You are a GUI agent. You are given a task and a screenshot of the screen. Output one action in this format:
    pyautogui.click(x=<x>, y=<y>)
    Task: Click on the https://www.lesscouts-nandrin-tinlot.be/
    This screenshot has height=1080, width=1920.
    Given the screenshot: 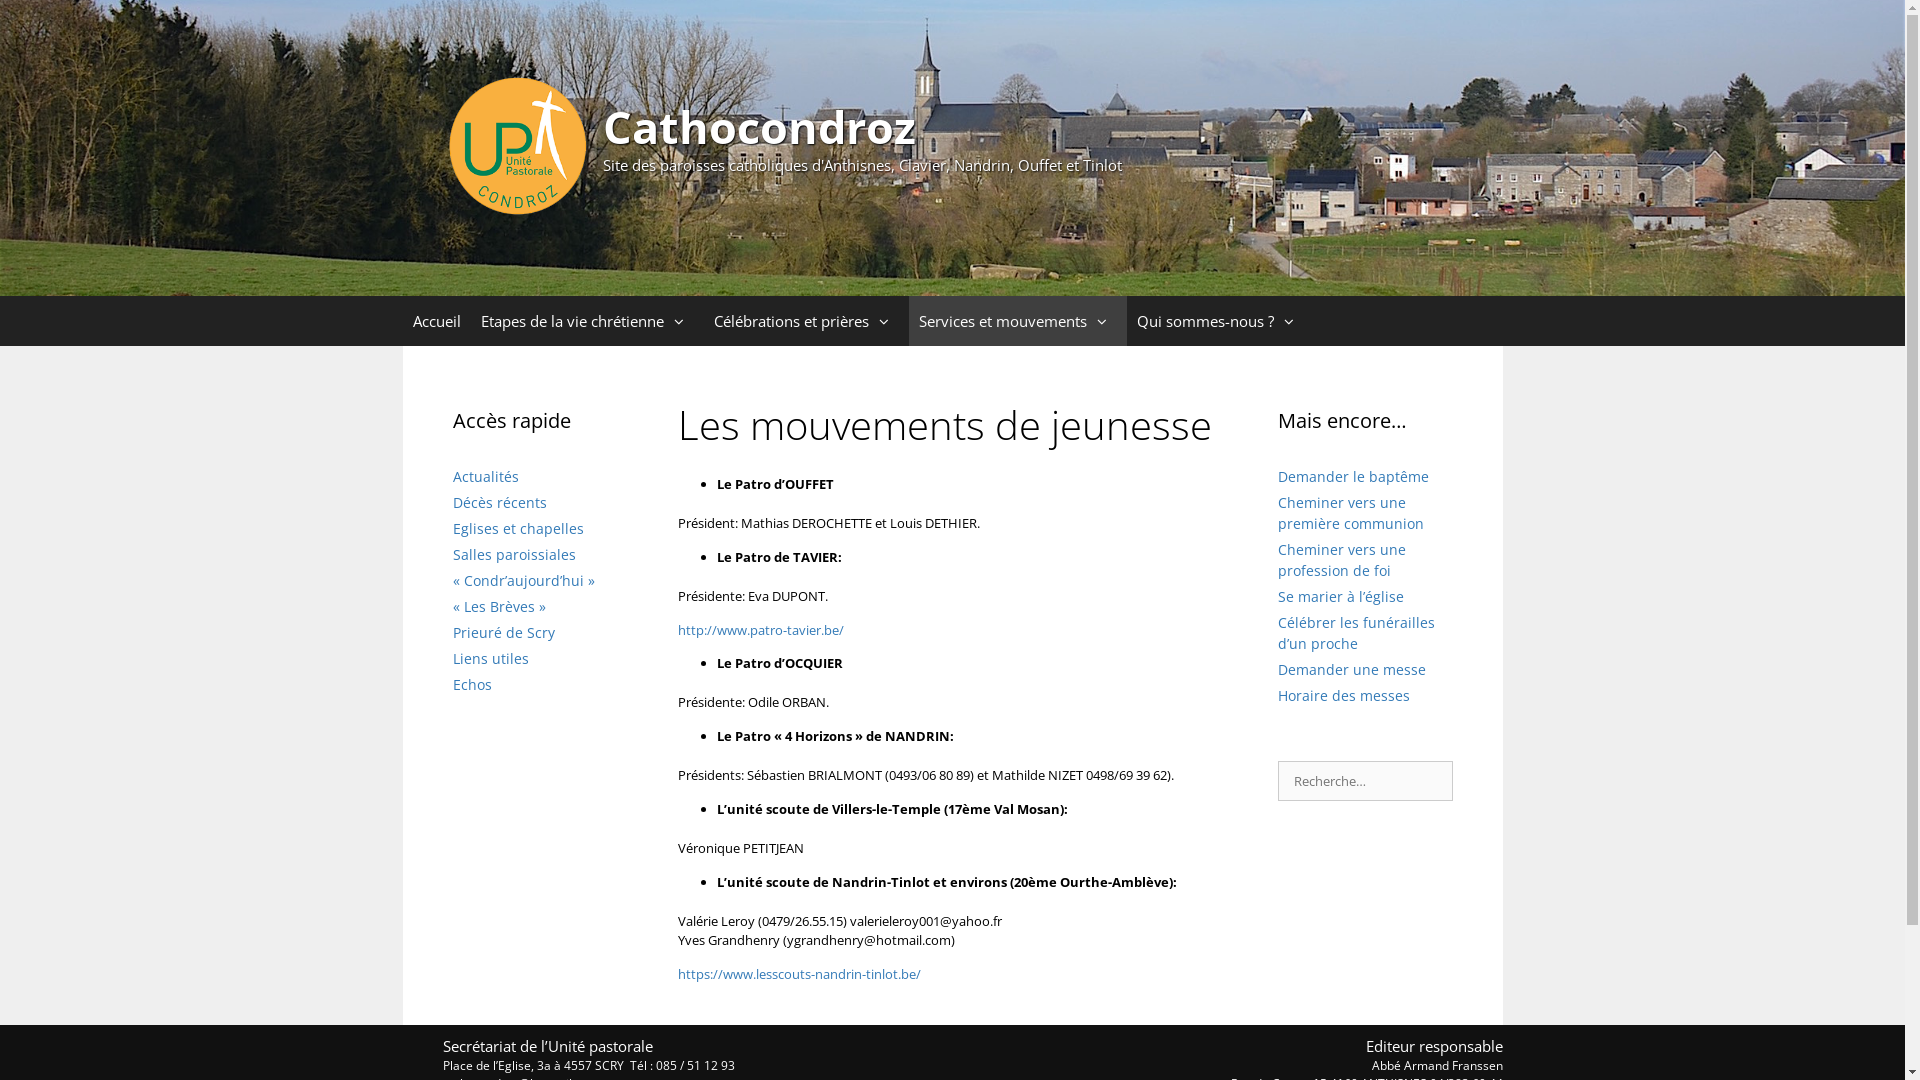 What is the action you would take?
    pyautogui.click(x=800, y=974)
    